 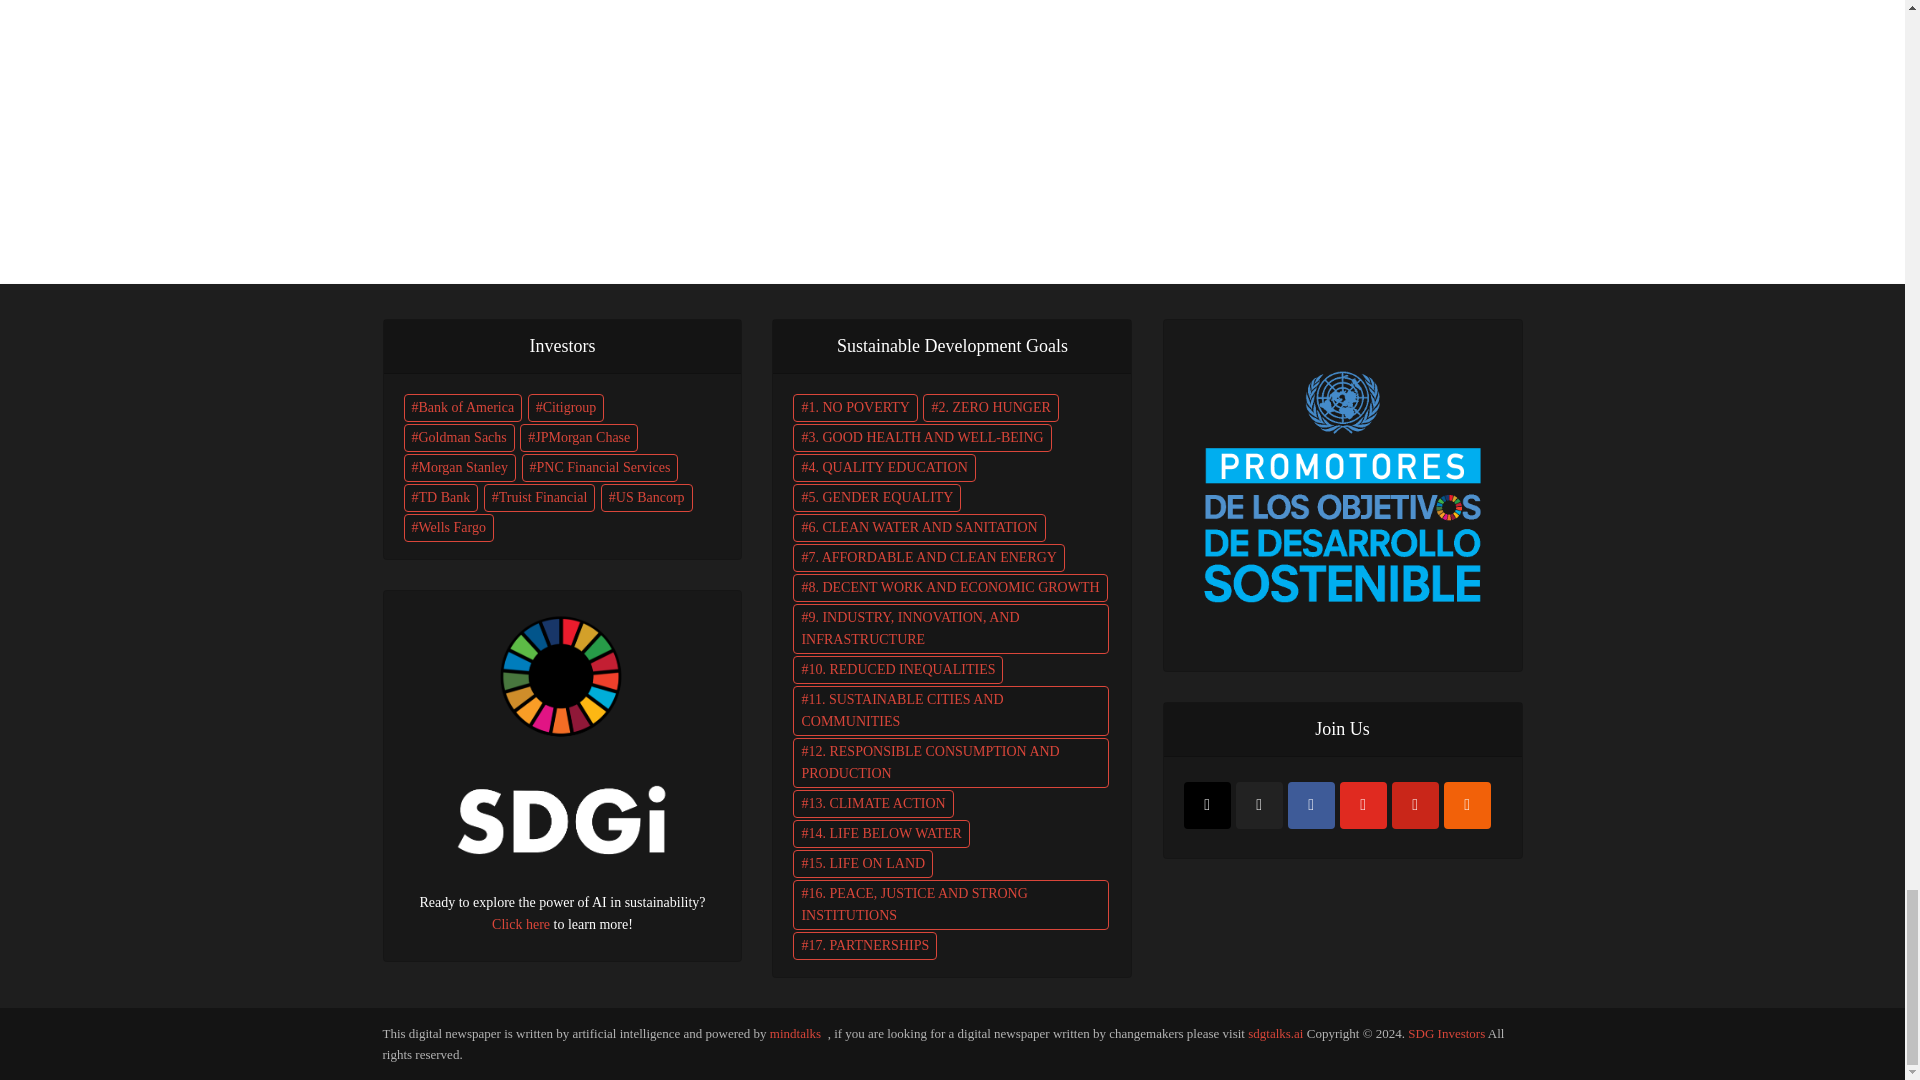 I want to click on Facebook, so click(x=1311, y=805).